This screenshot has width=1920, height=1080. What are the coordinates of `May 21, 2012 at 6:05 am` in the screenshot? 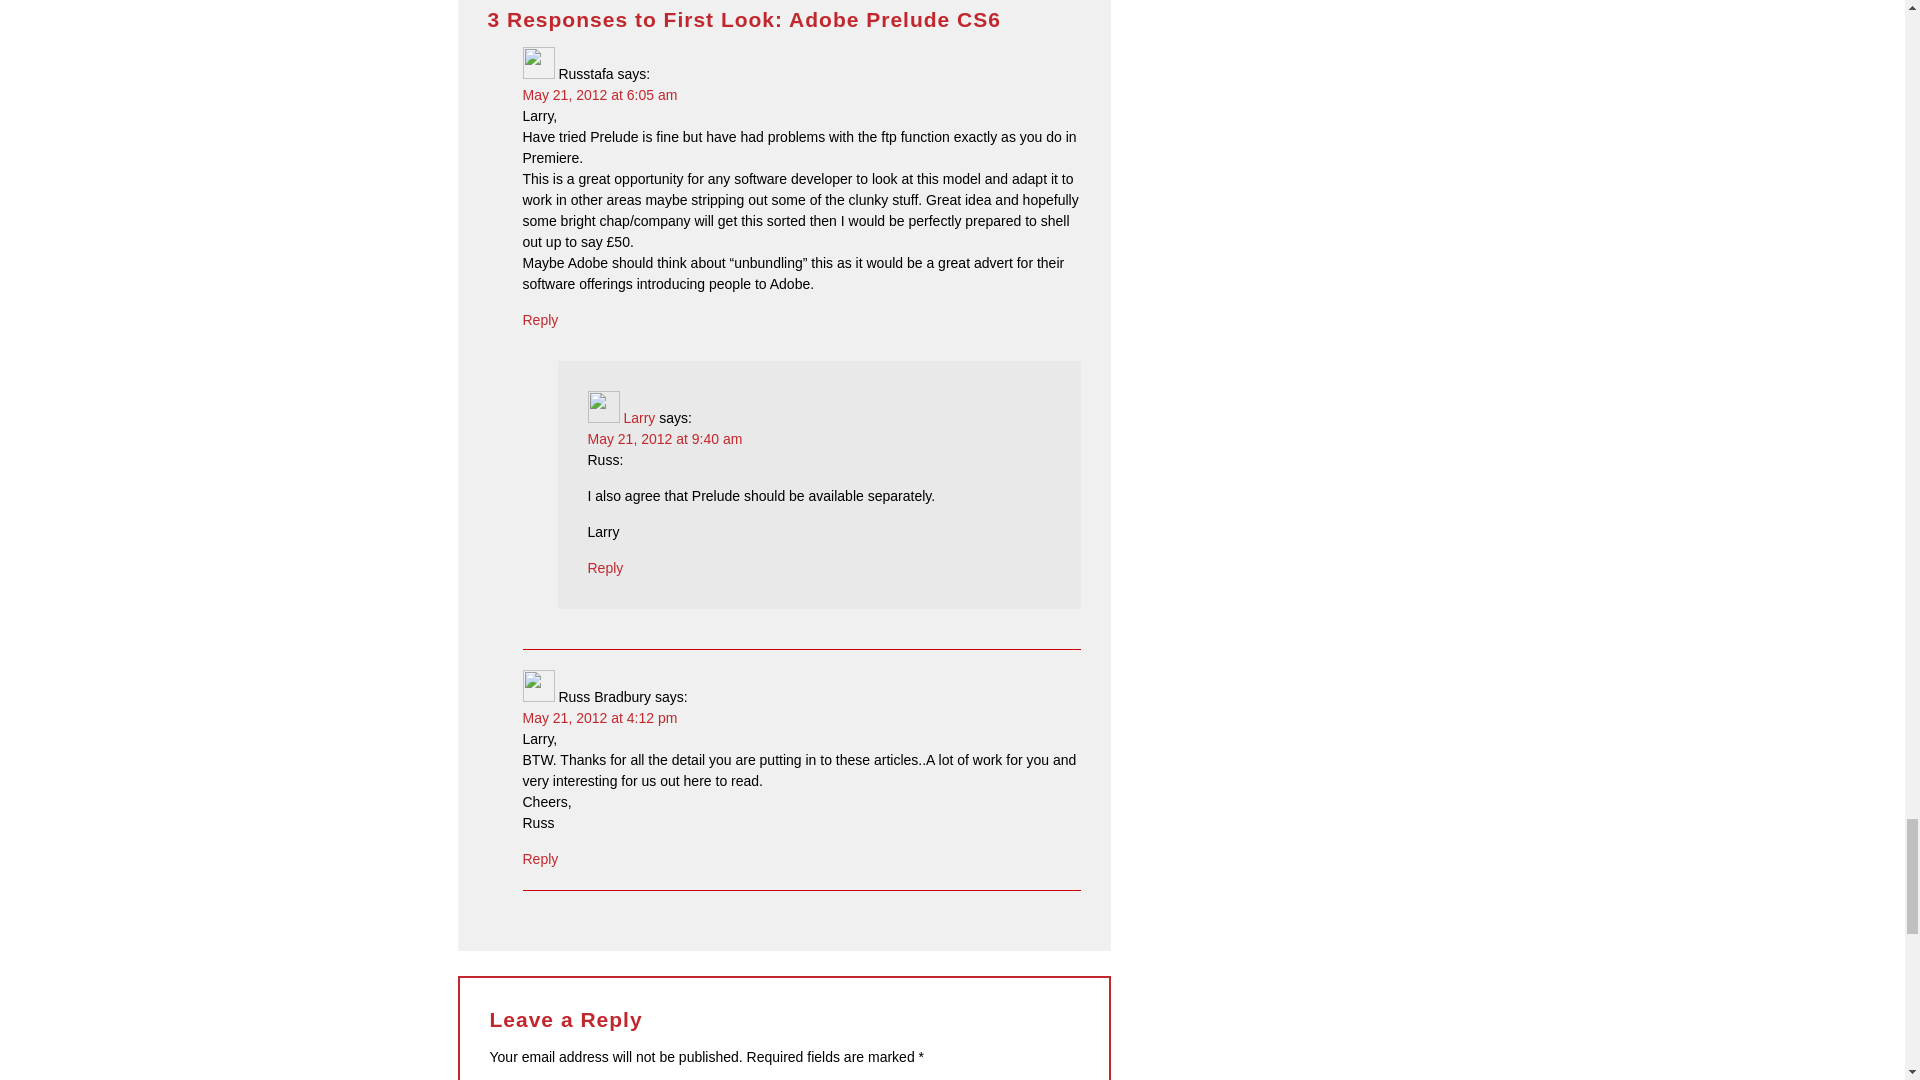 It's located at (600, 94).